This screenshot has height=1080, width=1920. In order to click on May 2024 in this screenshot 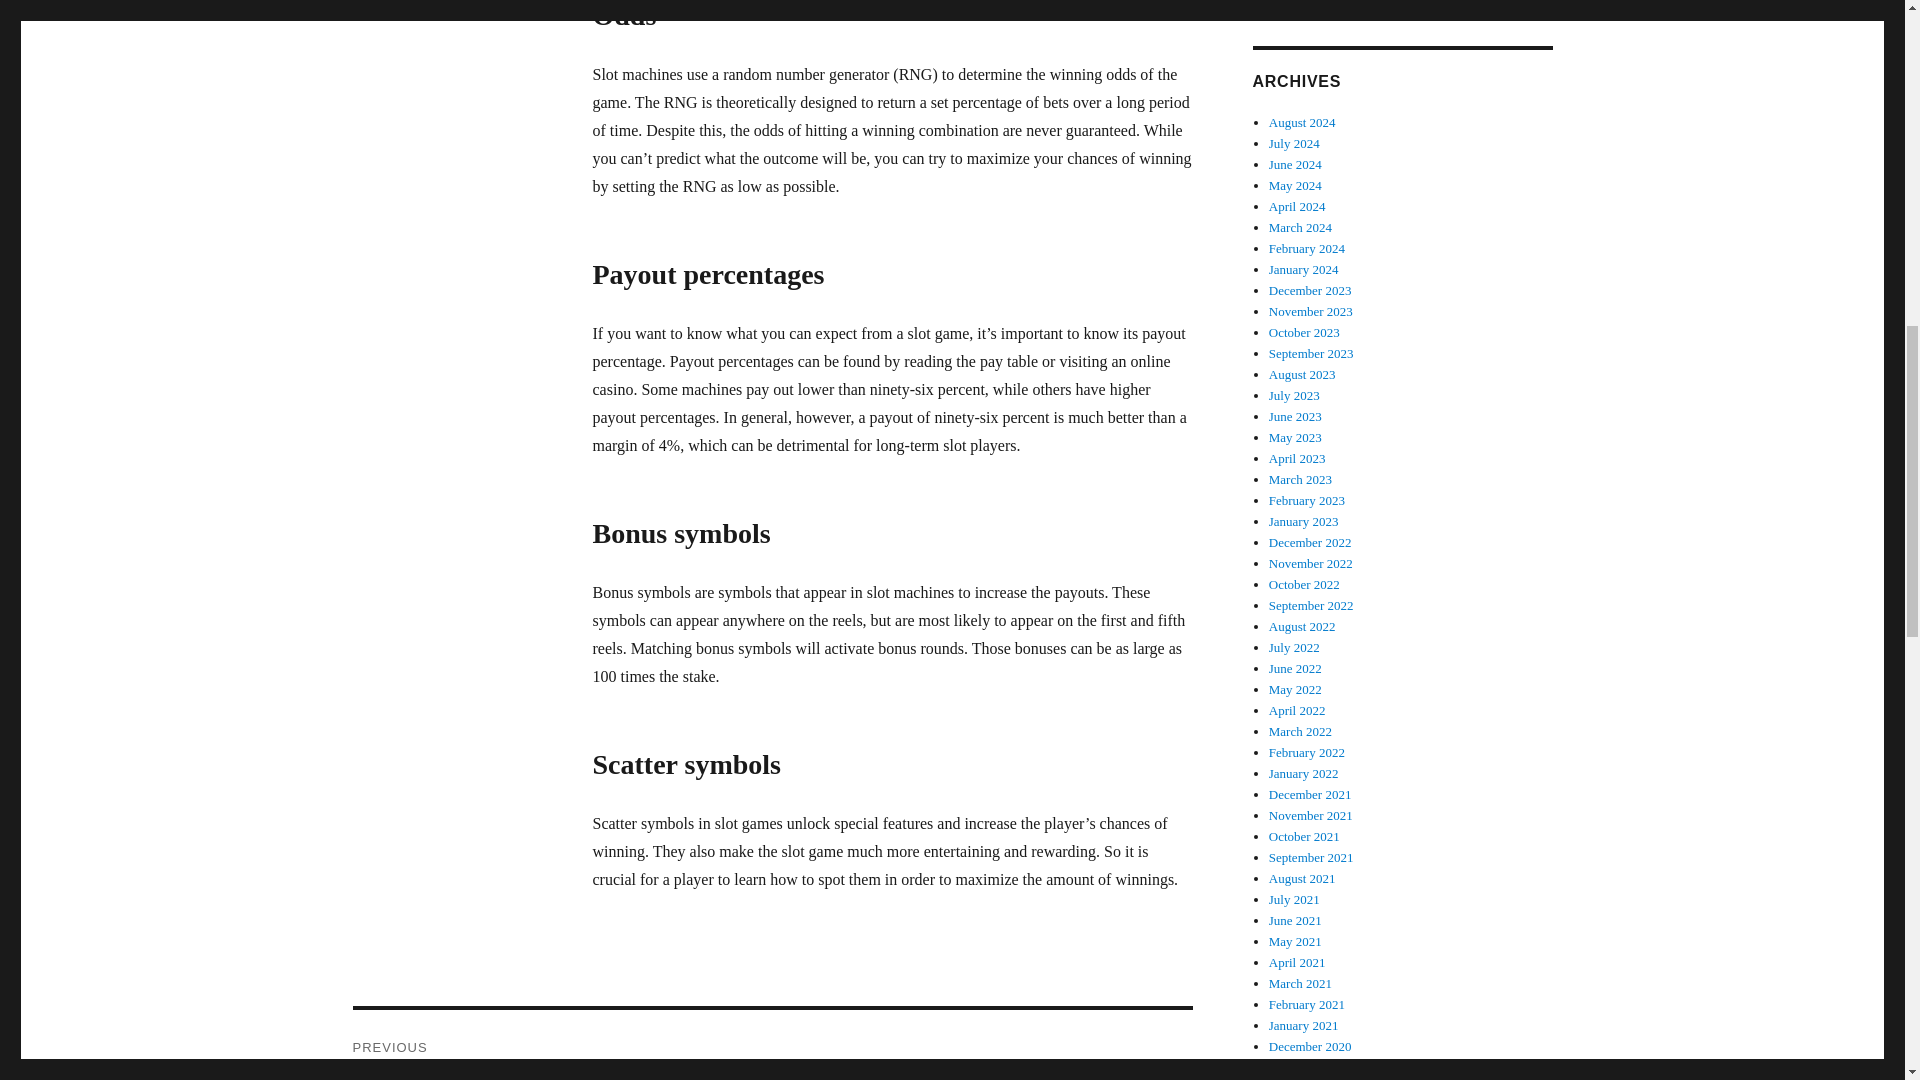, I will do `click(1302, 374)`.